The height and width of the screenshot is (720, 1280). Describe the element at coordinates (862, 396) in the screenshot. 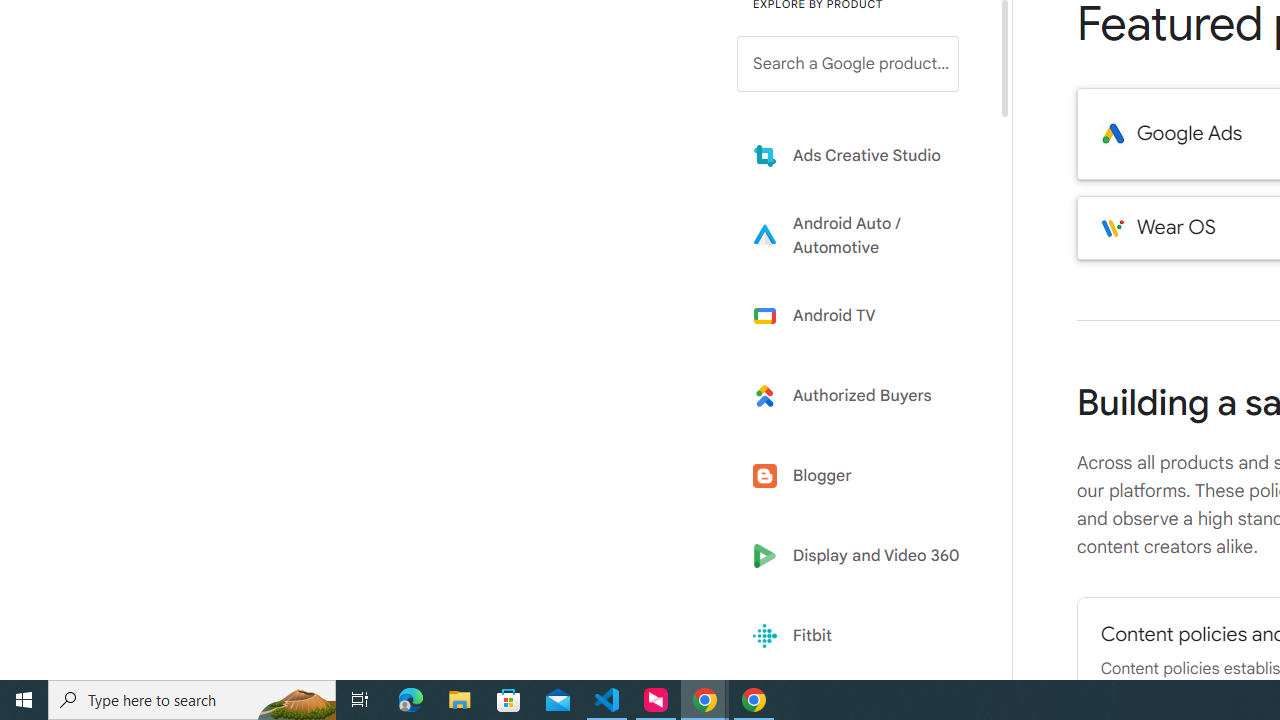

I see `Learn more about Authorized Buyers` at that location.